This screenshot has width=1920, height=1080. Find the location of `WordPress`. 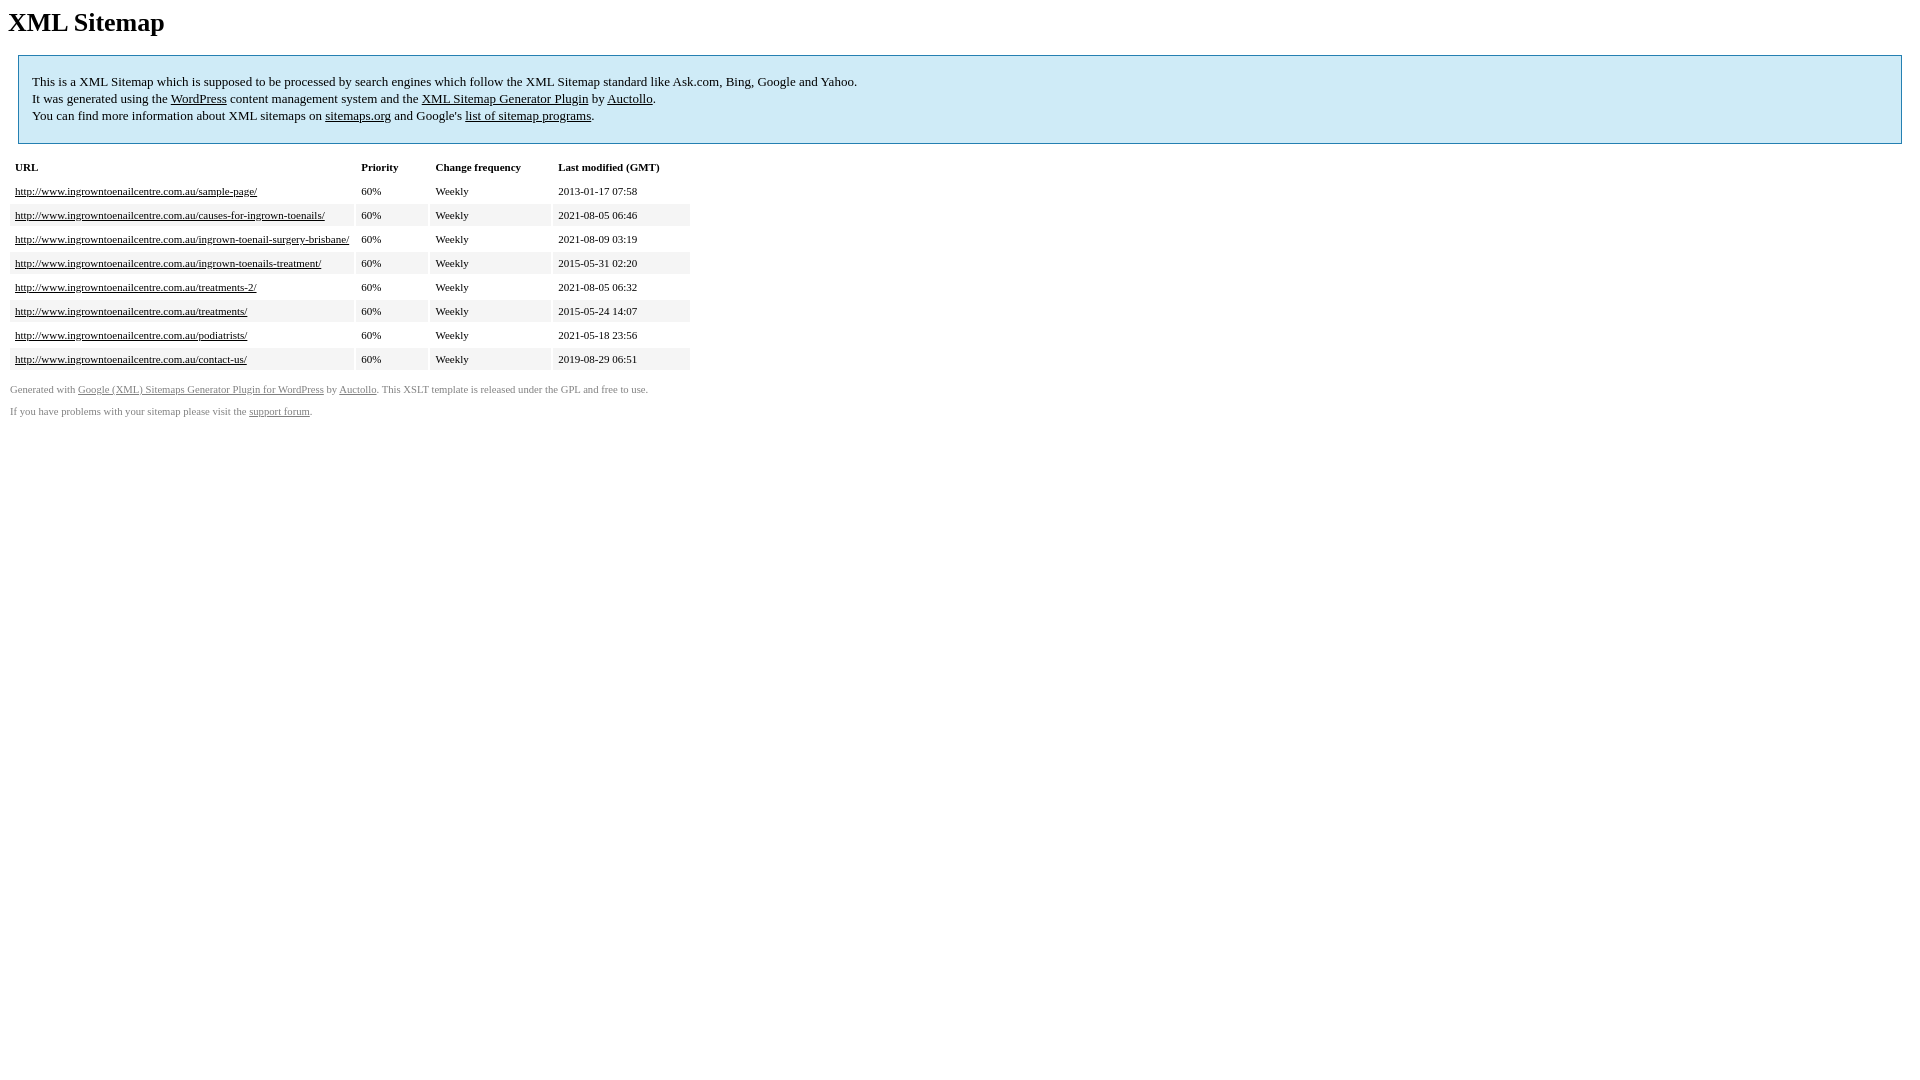

WordPress is located at coordinates (199, 98).